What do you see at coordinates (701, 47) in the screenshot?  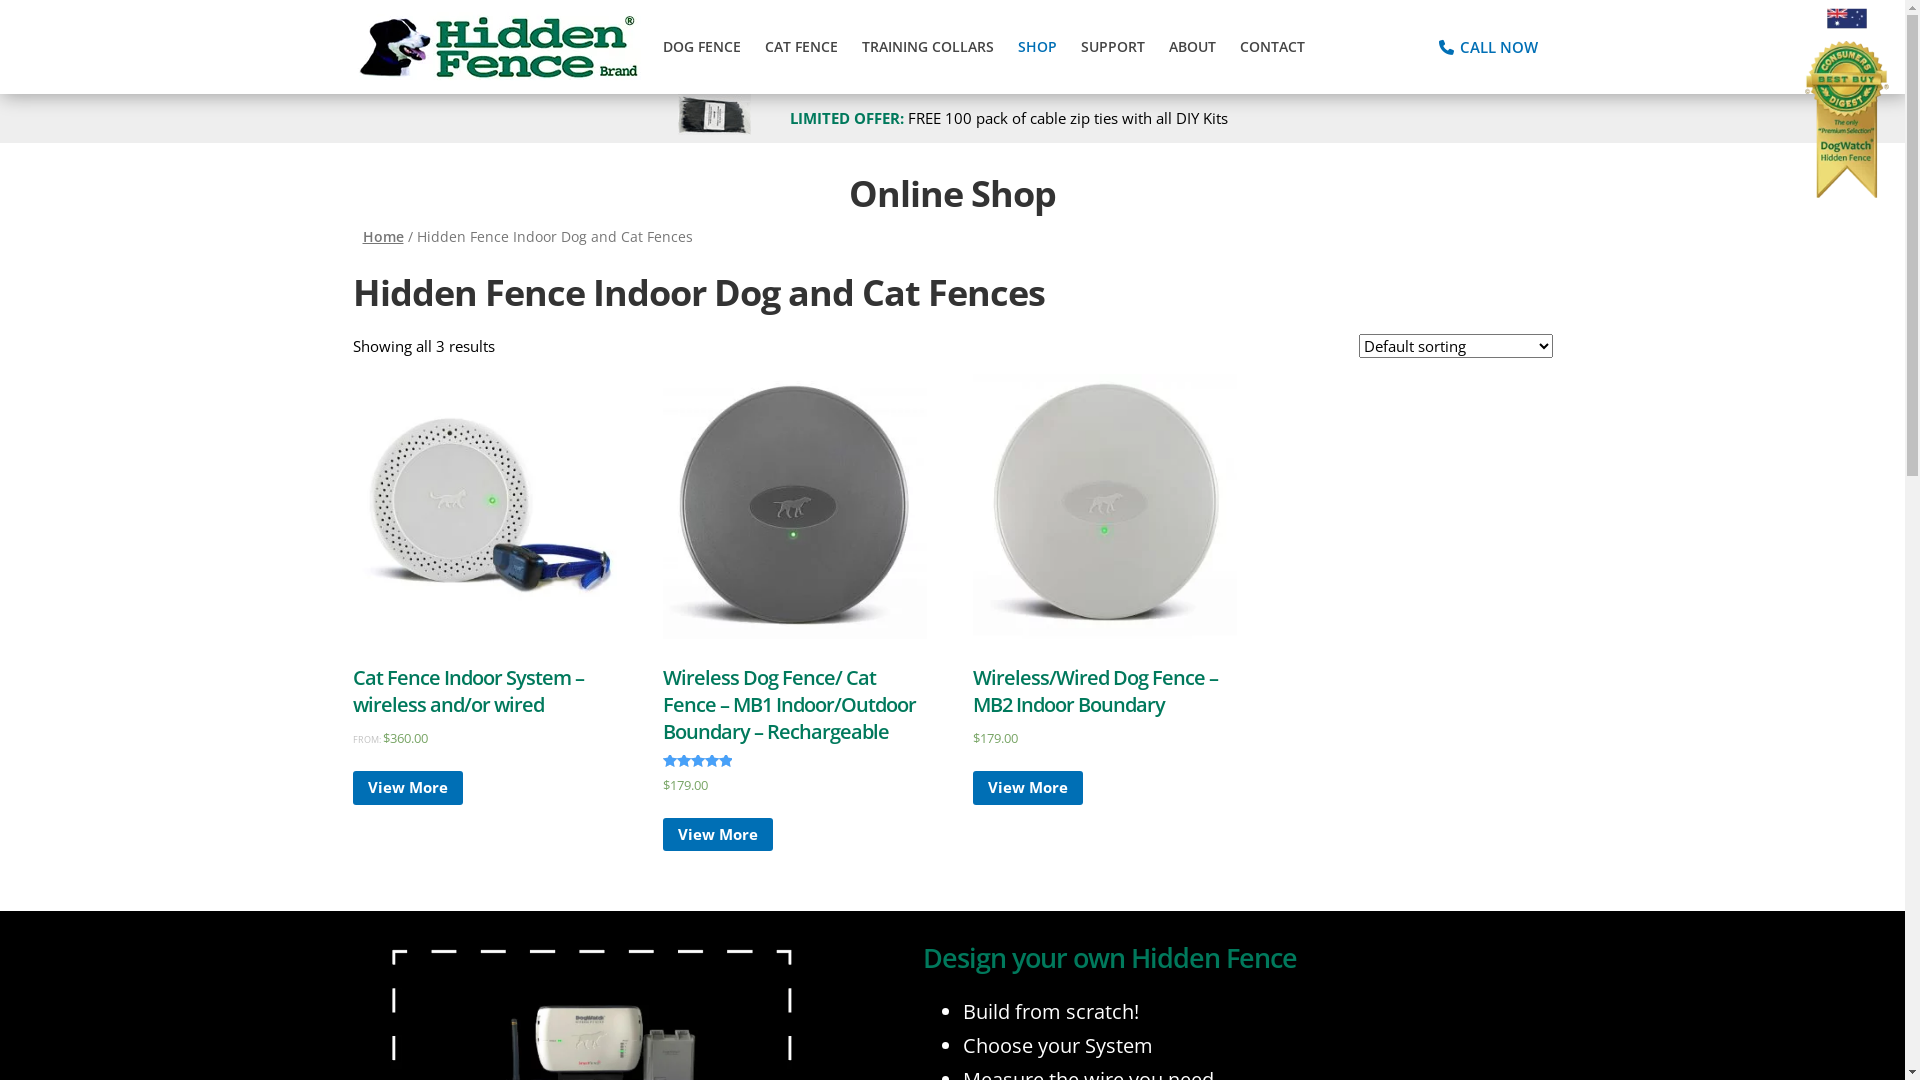 I see `DOG FENCE` at bounding box center [701, 47].